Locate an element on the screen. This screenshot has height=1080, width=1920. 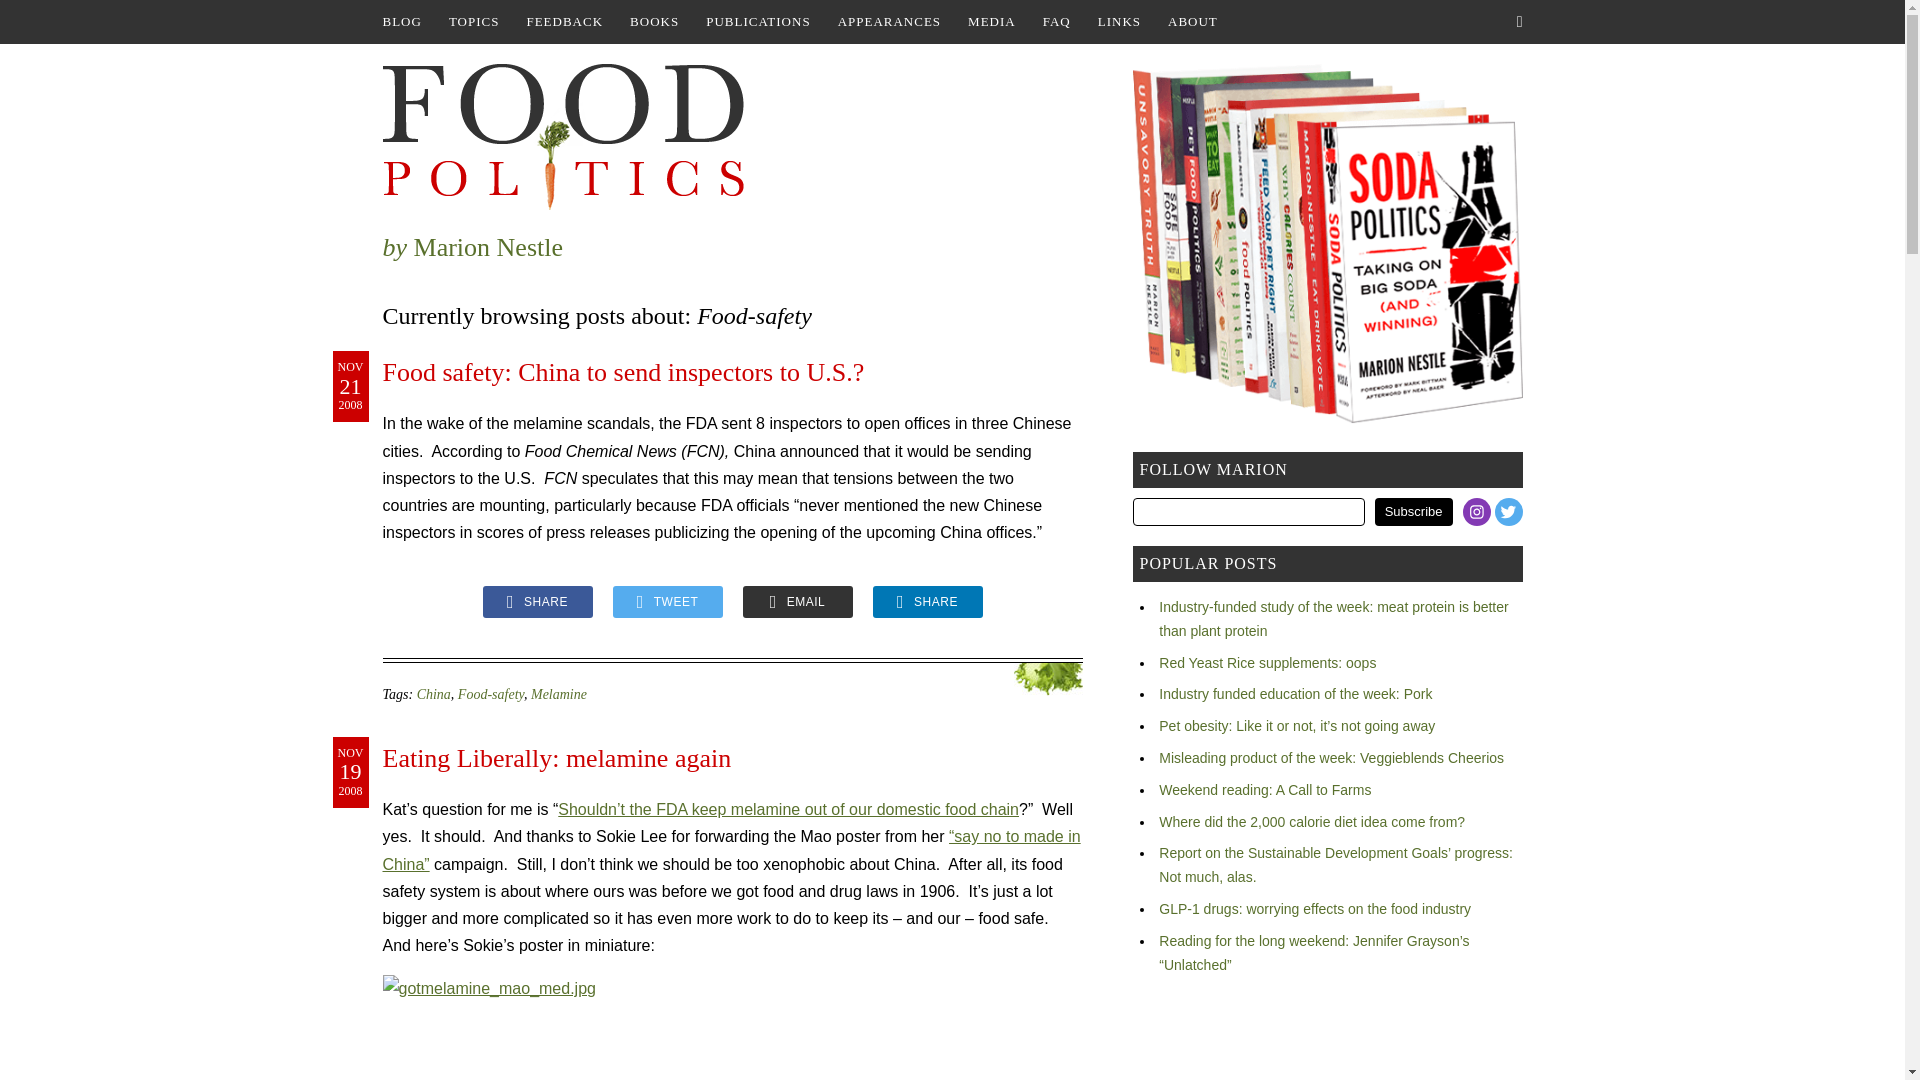
Melamine is located at coordinates (559, 694).